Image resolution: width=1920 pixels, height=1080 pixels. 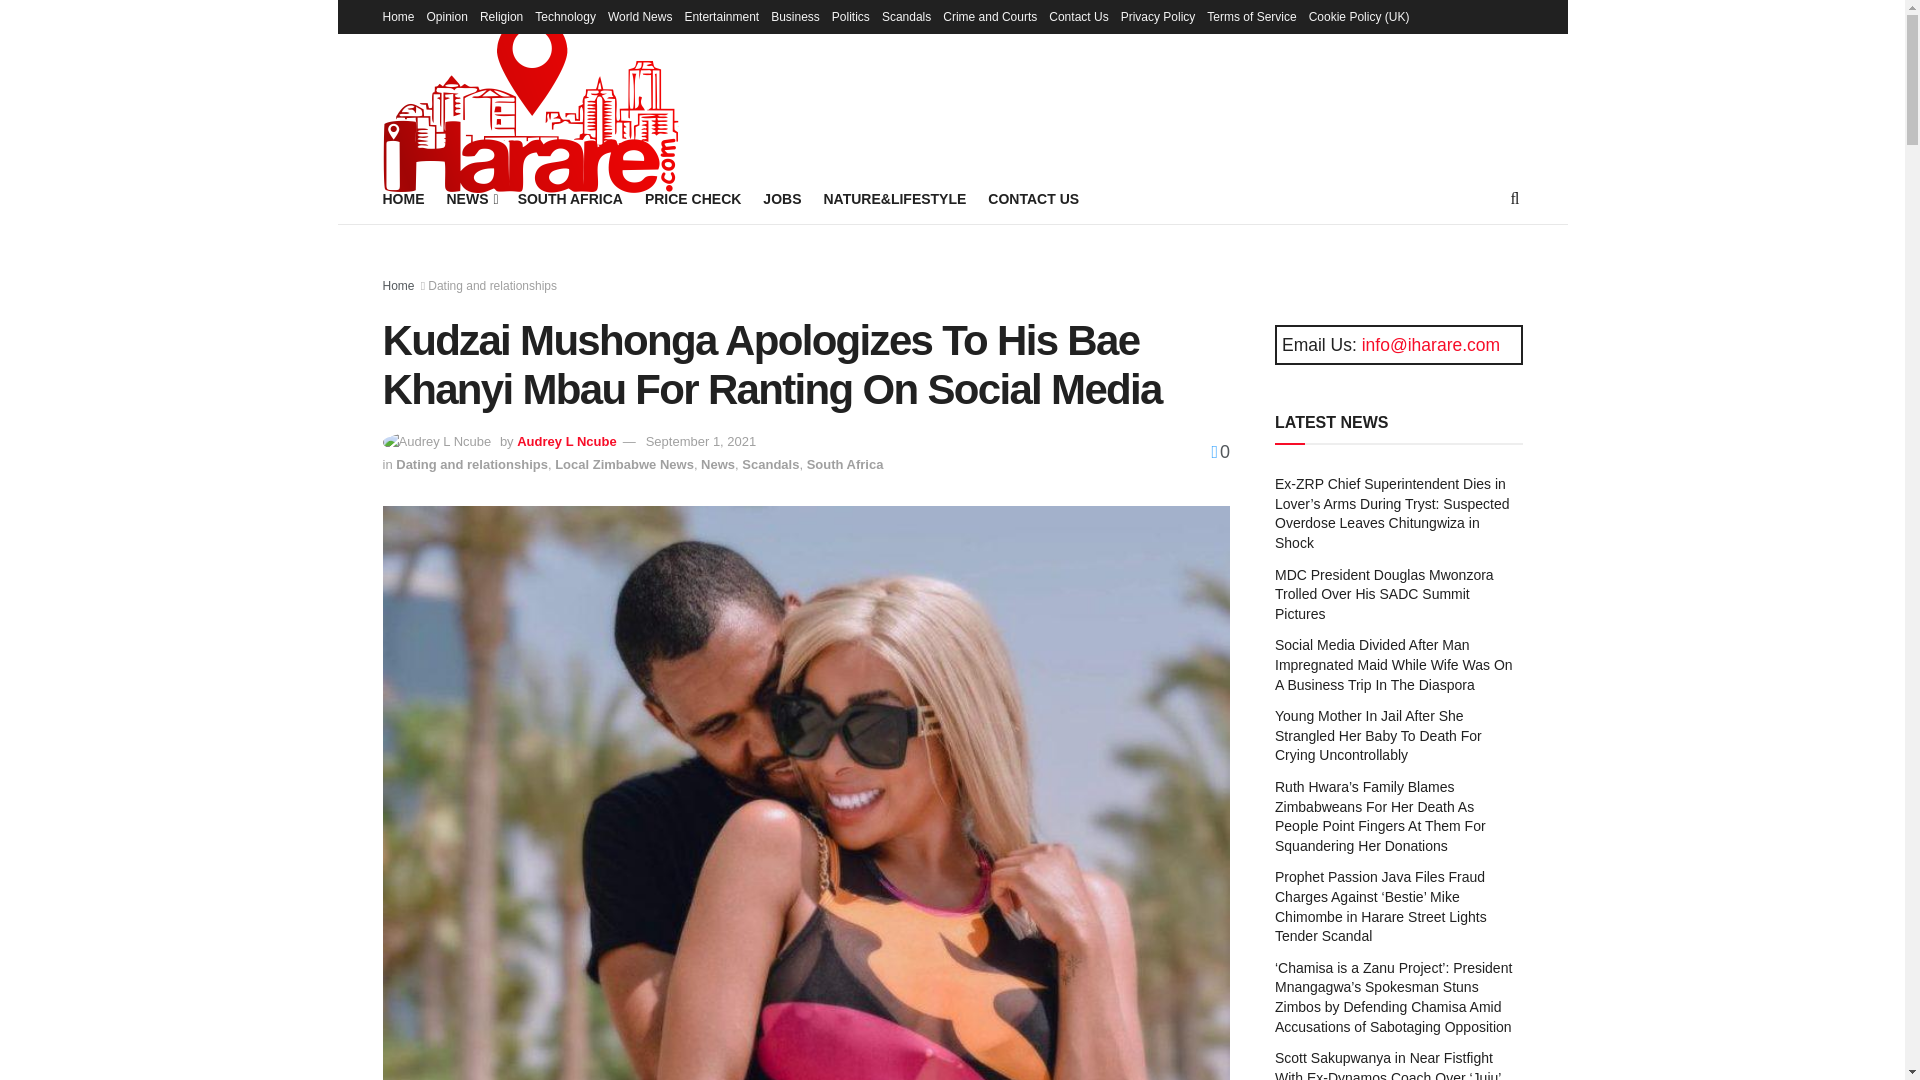 I want to click on SOUTH AFRICA, so click(x=570, y=198).